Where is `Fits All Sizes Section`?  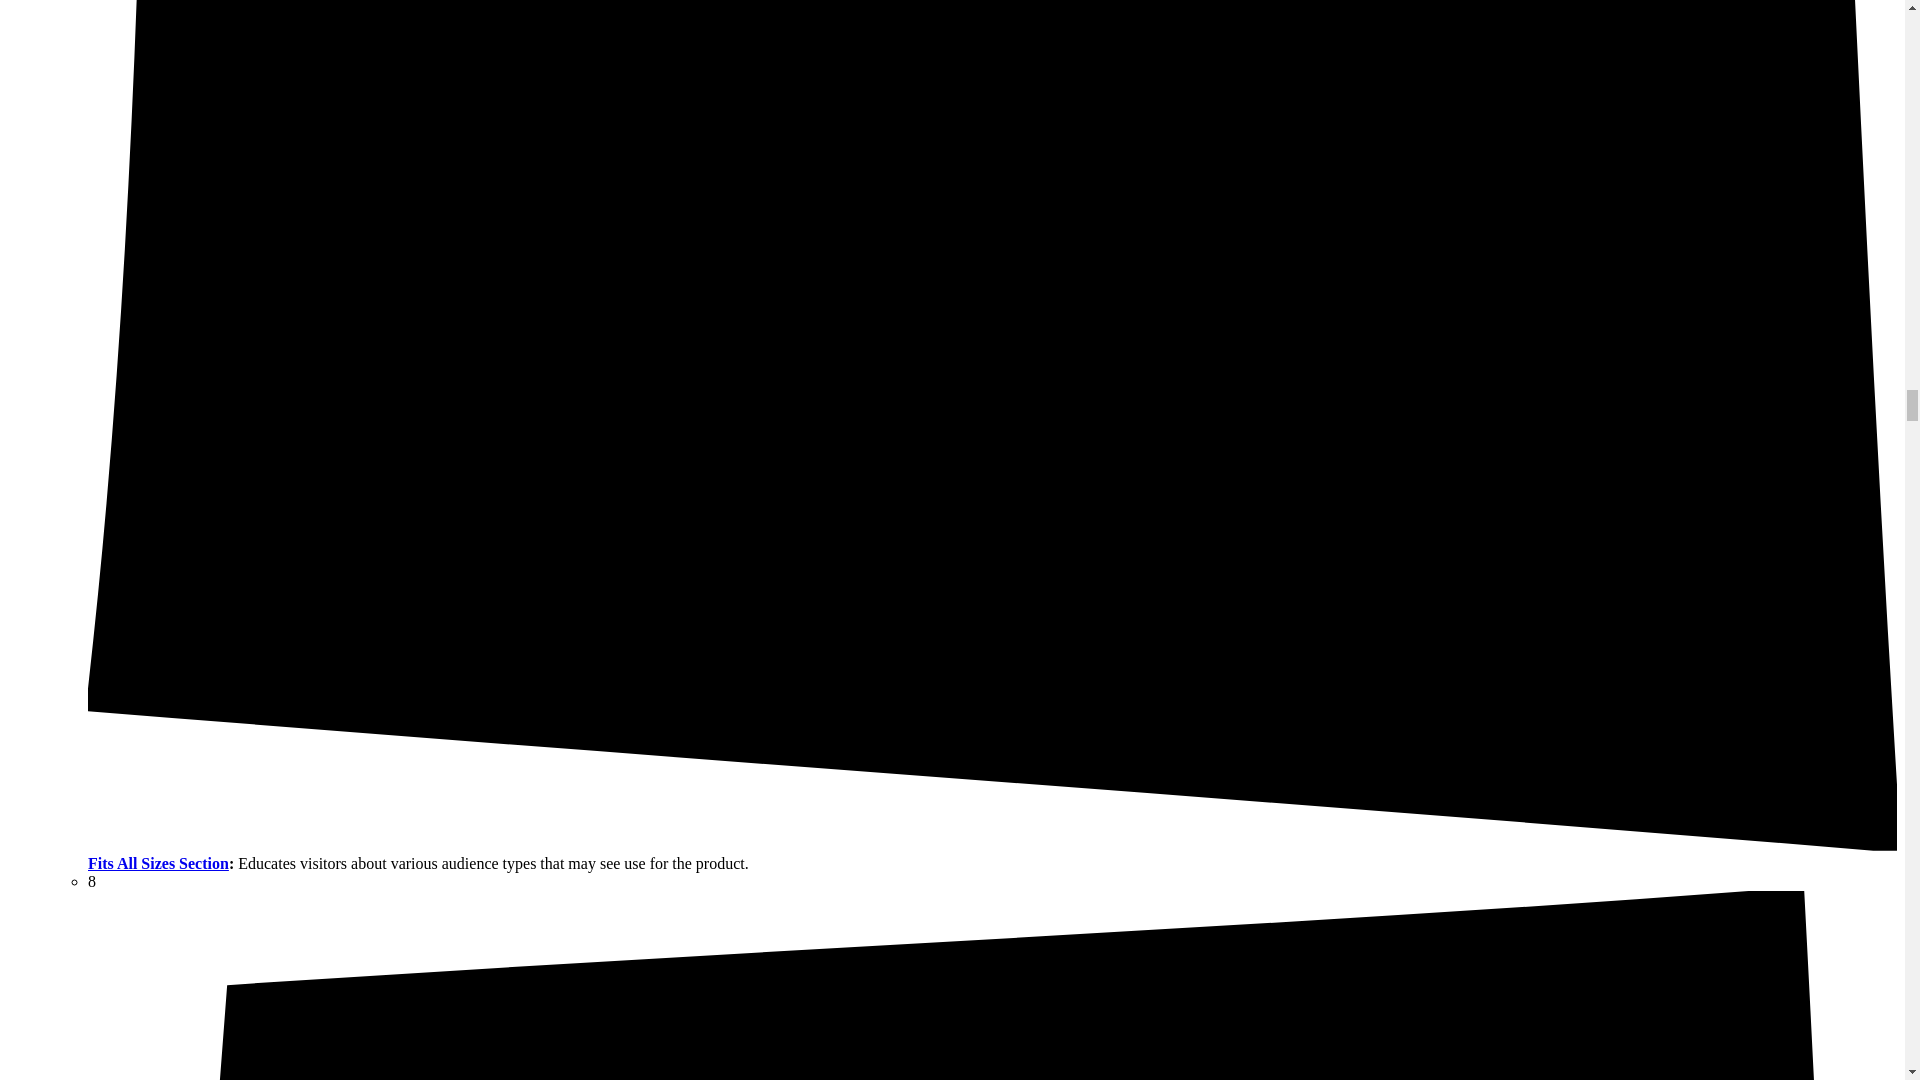 Fits All Sizes Section is located at coordinates (158, 863).